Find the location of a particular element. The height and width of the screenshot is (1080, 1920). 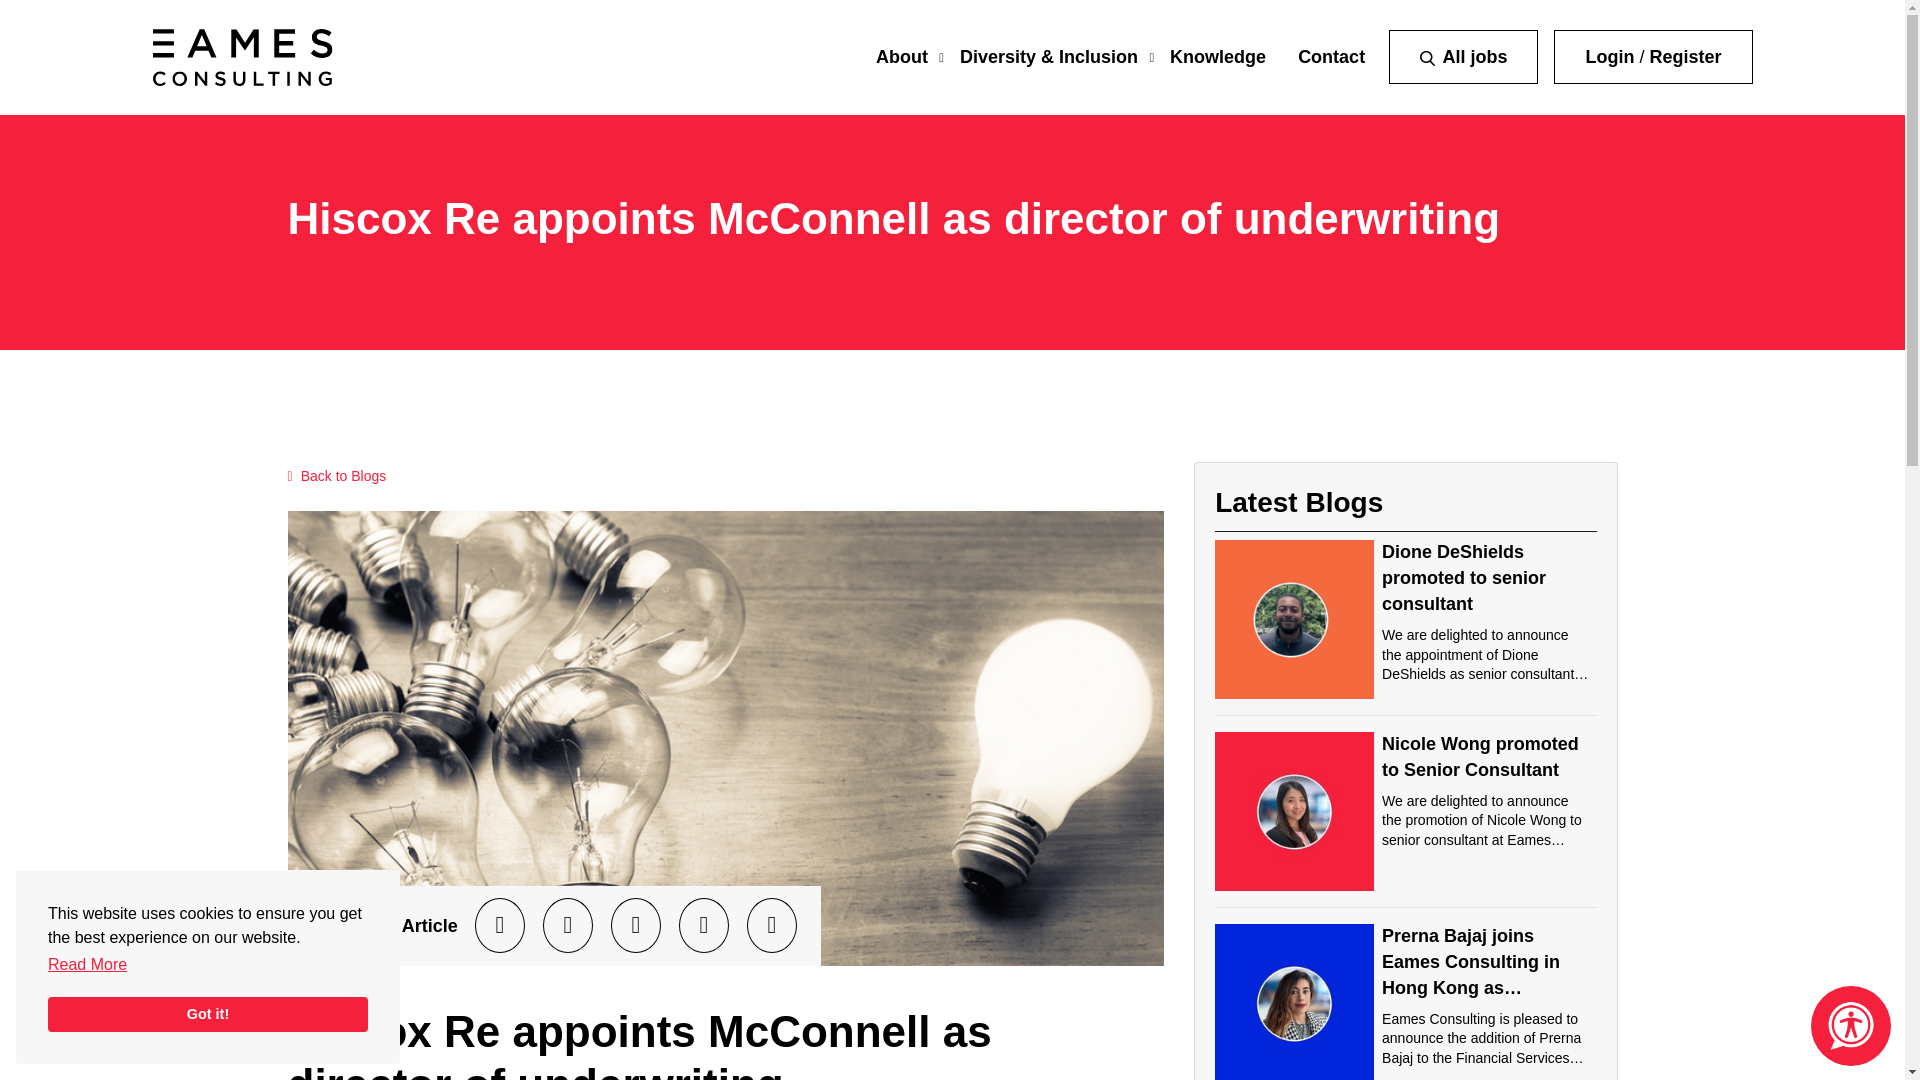

About is located at coordinates (901, 56).